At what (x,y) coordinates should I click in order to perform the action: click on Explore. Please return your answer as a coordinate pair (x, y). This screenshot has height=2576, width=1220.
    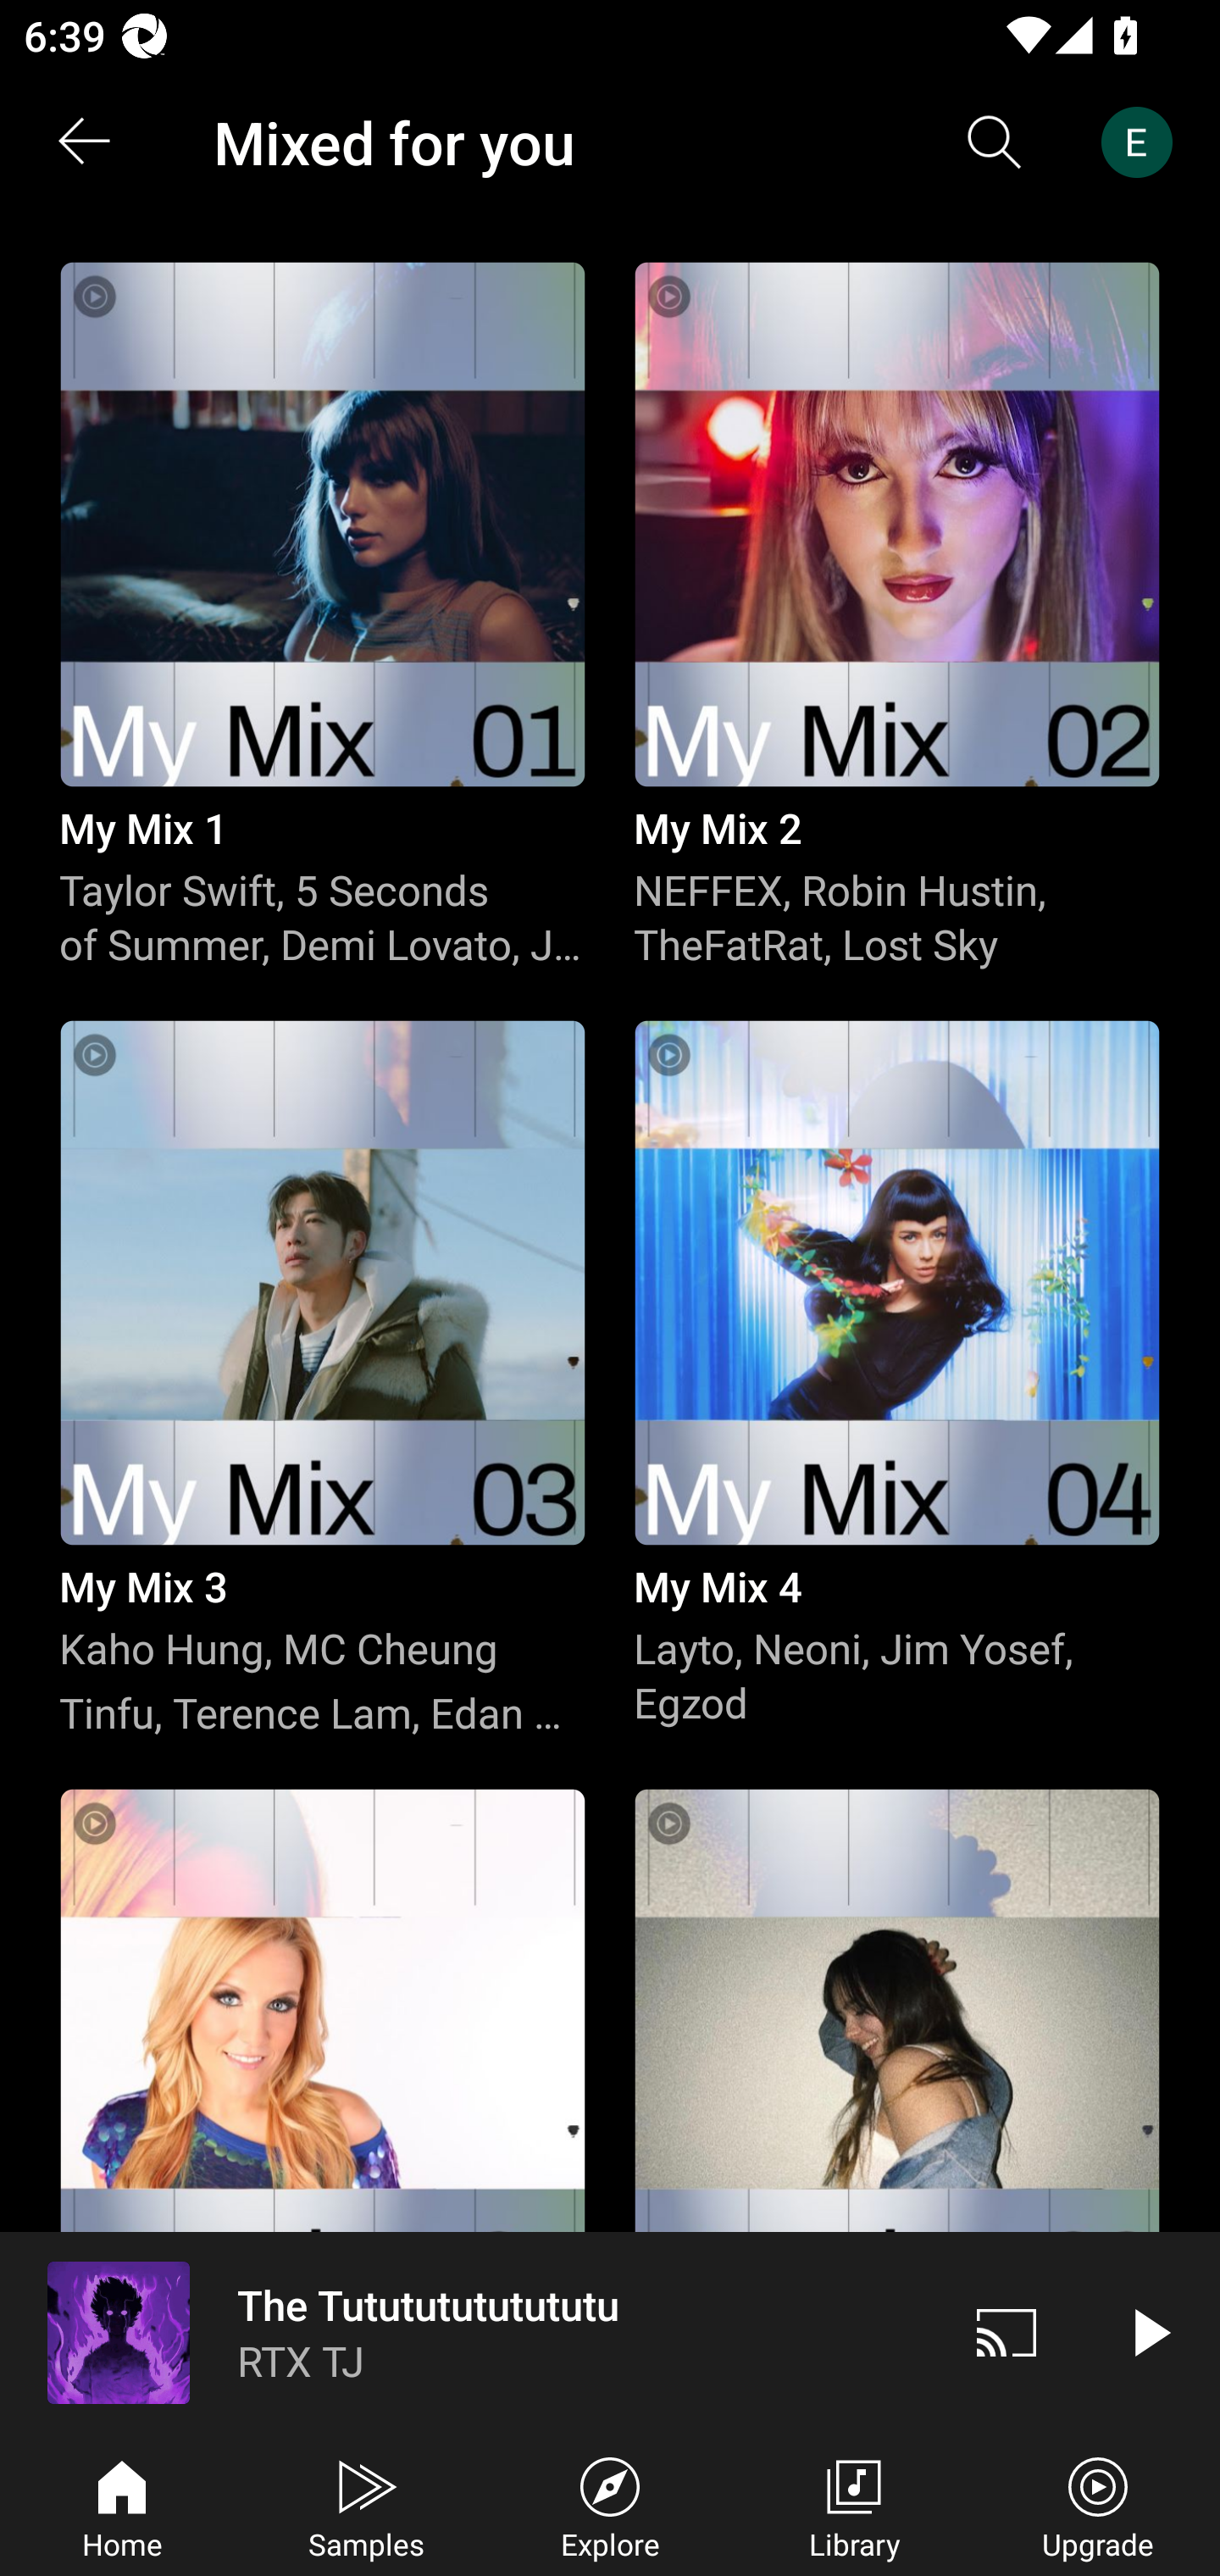
    Looking at the image, I should click on (610, 2505).